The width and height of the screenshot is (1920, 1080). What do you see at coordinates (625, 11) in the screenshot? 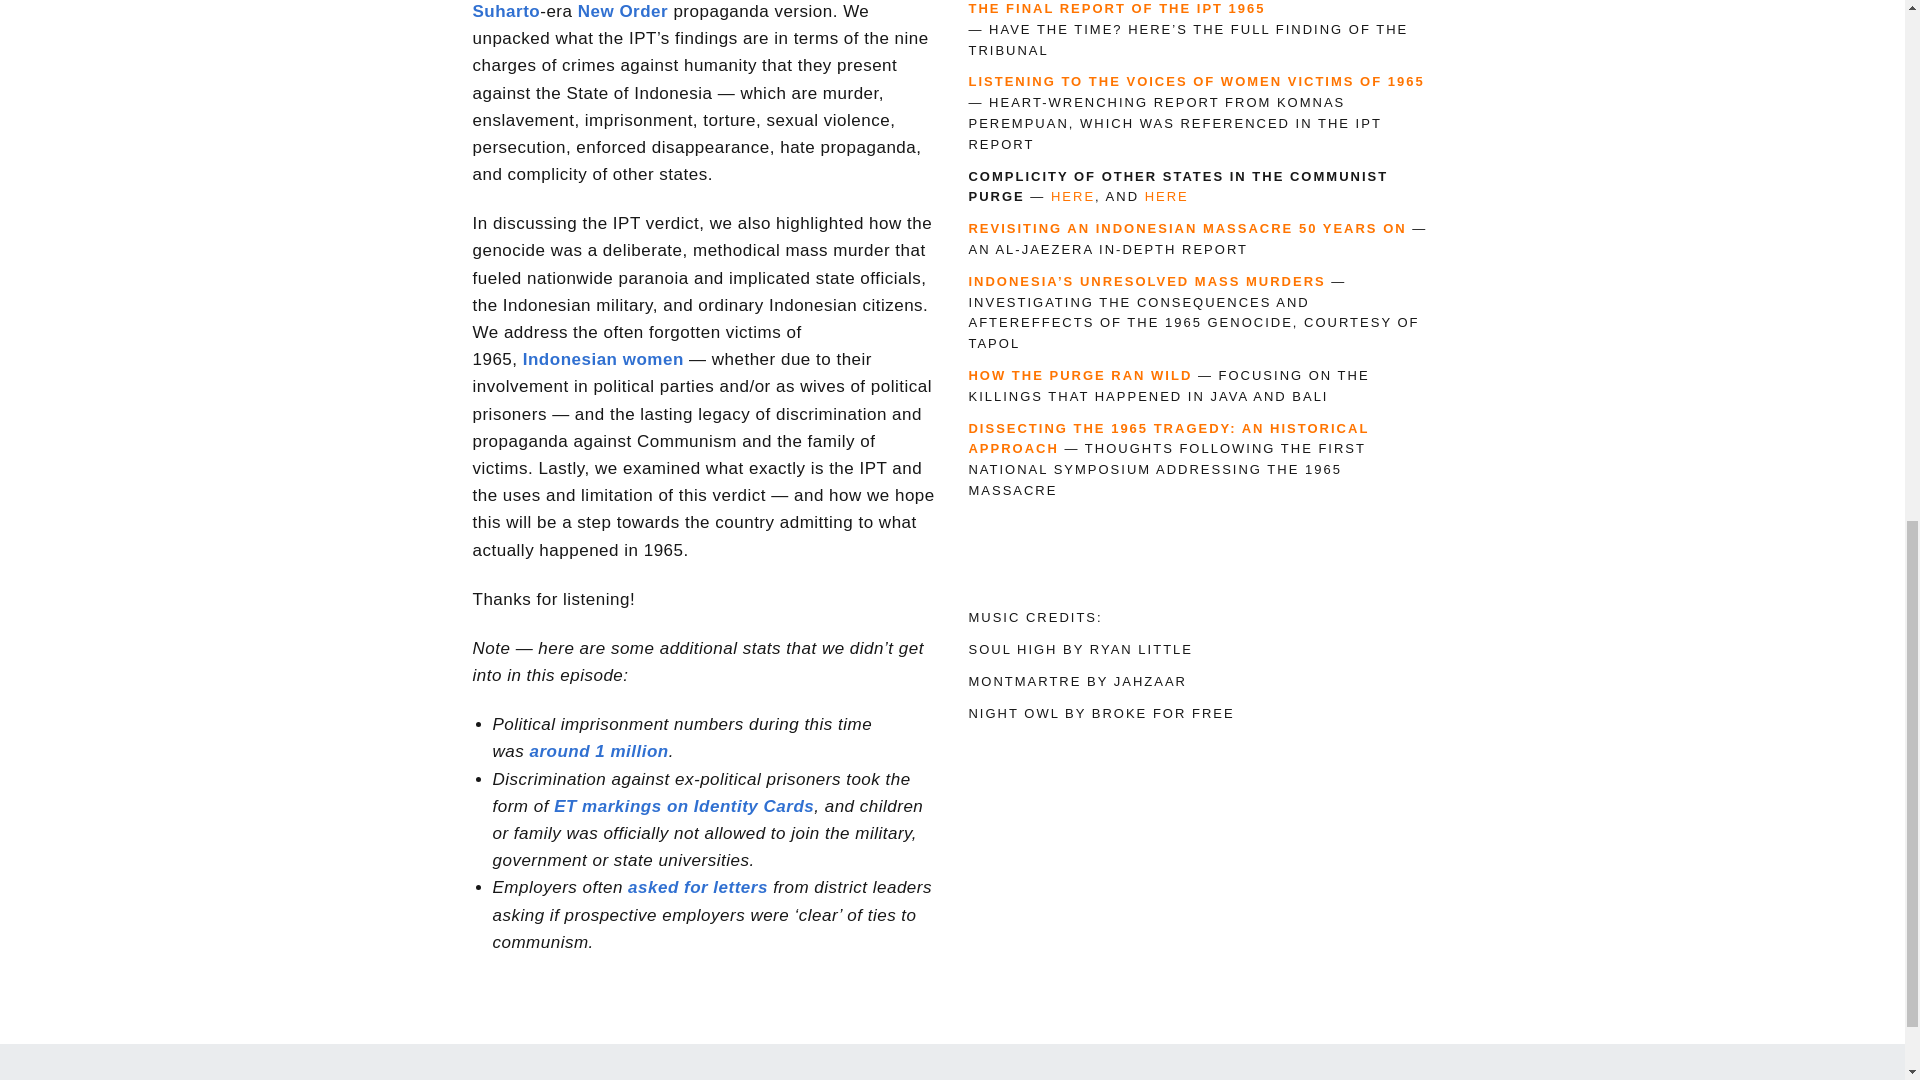
I see `New Order` at bounding box center [625, 11].